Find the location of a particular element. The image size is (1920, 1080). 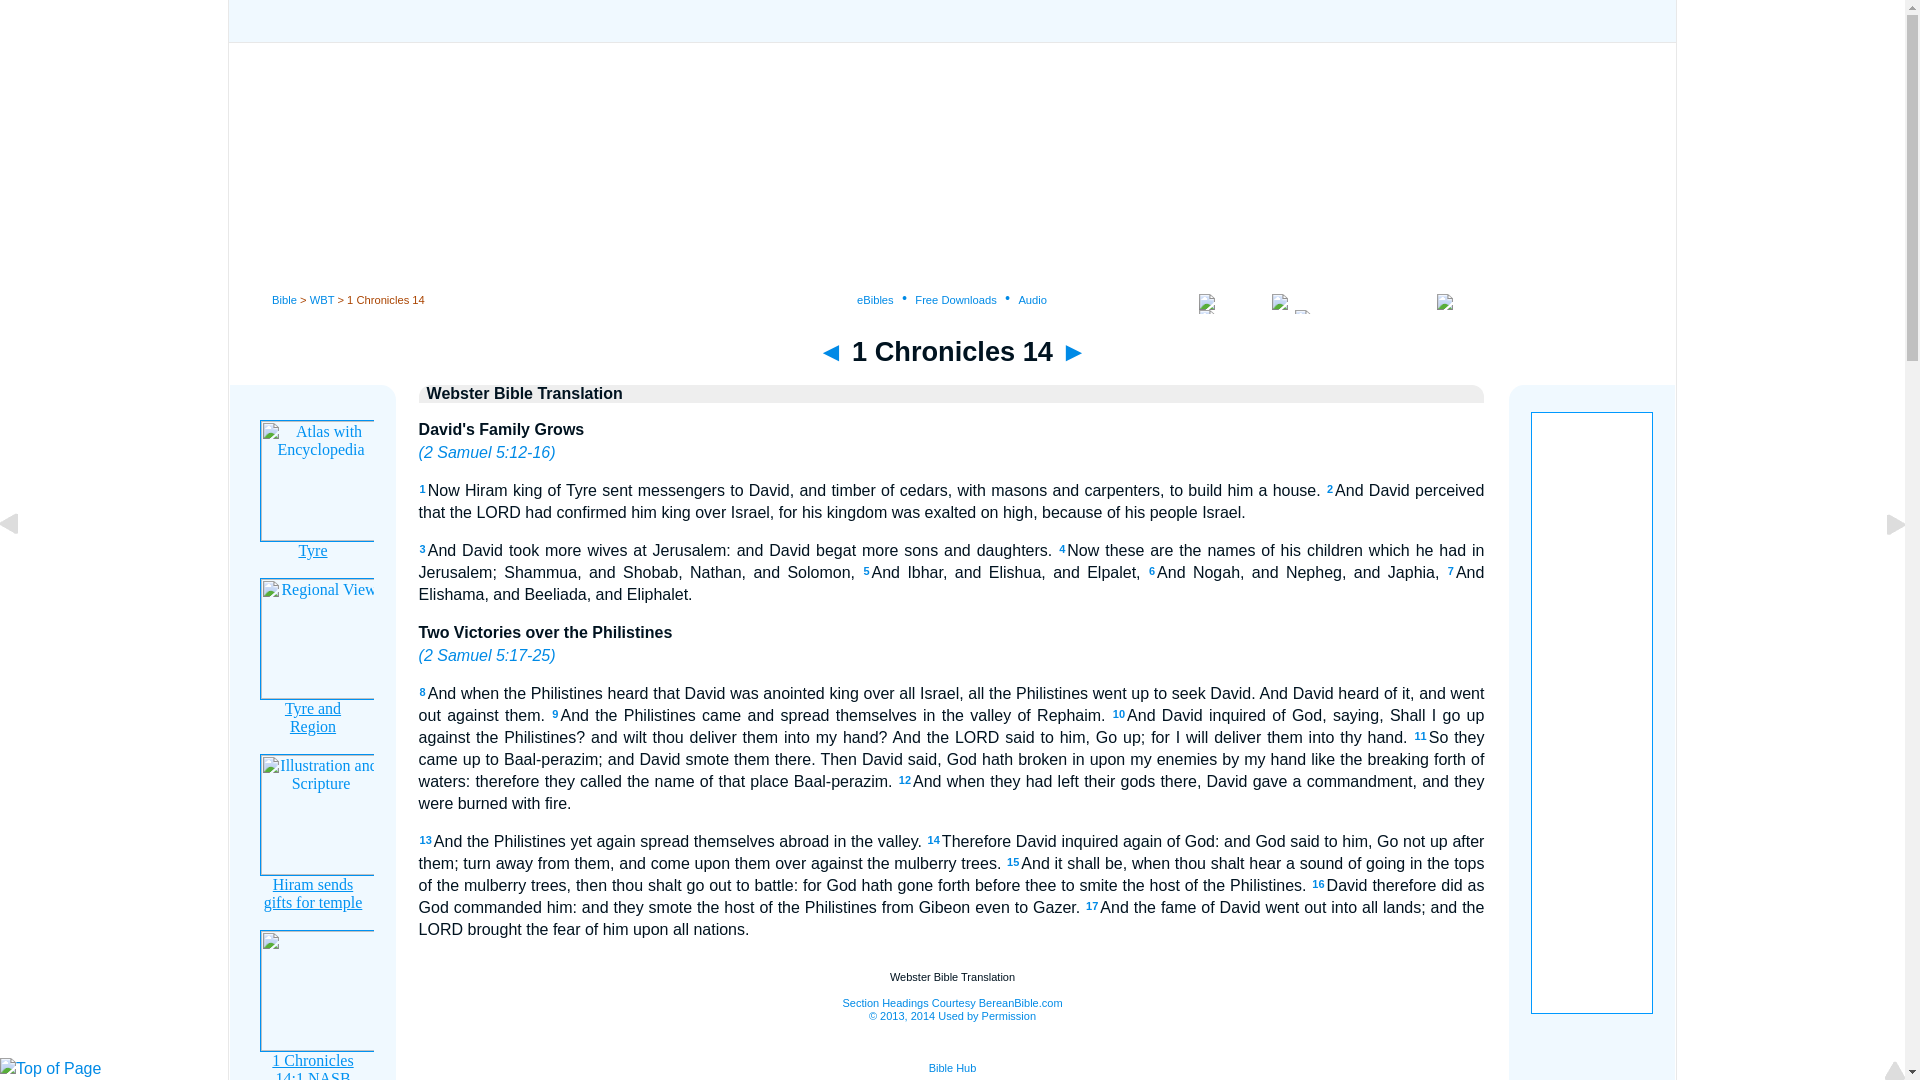

1 Chronicles 13 is located at coordinates (830, 351).